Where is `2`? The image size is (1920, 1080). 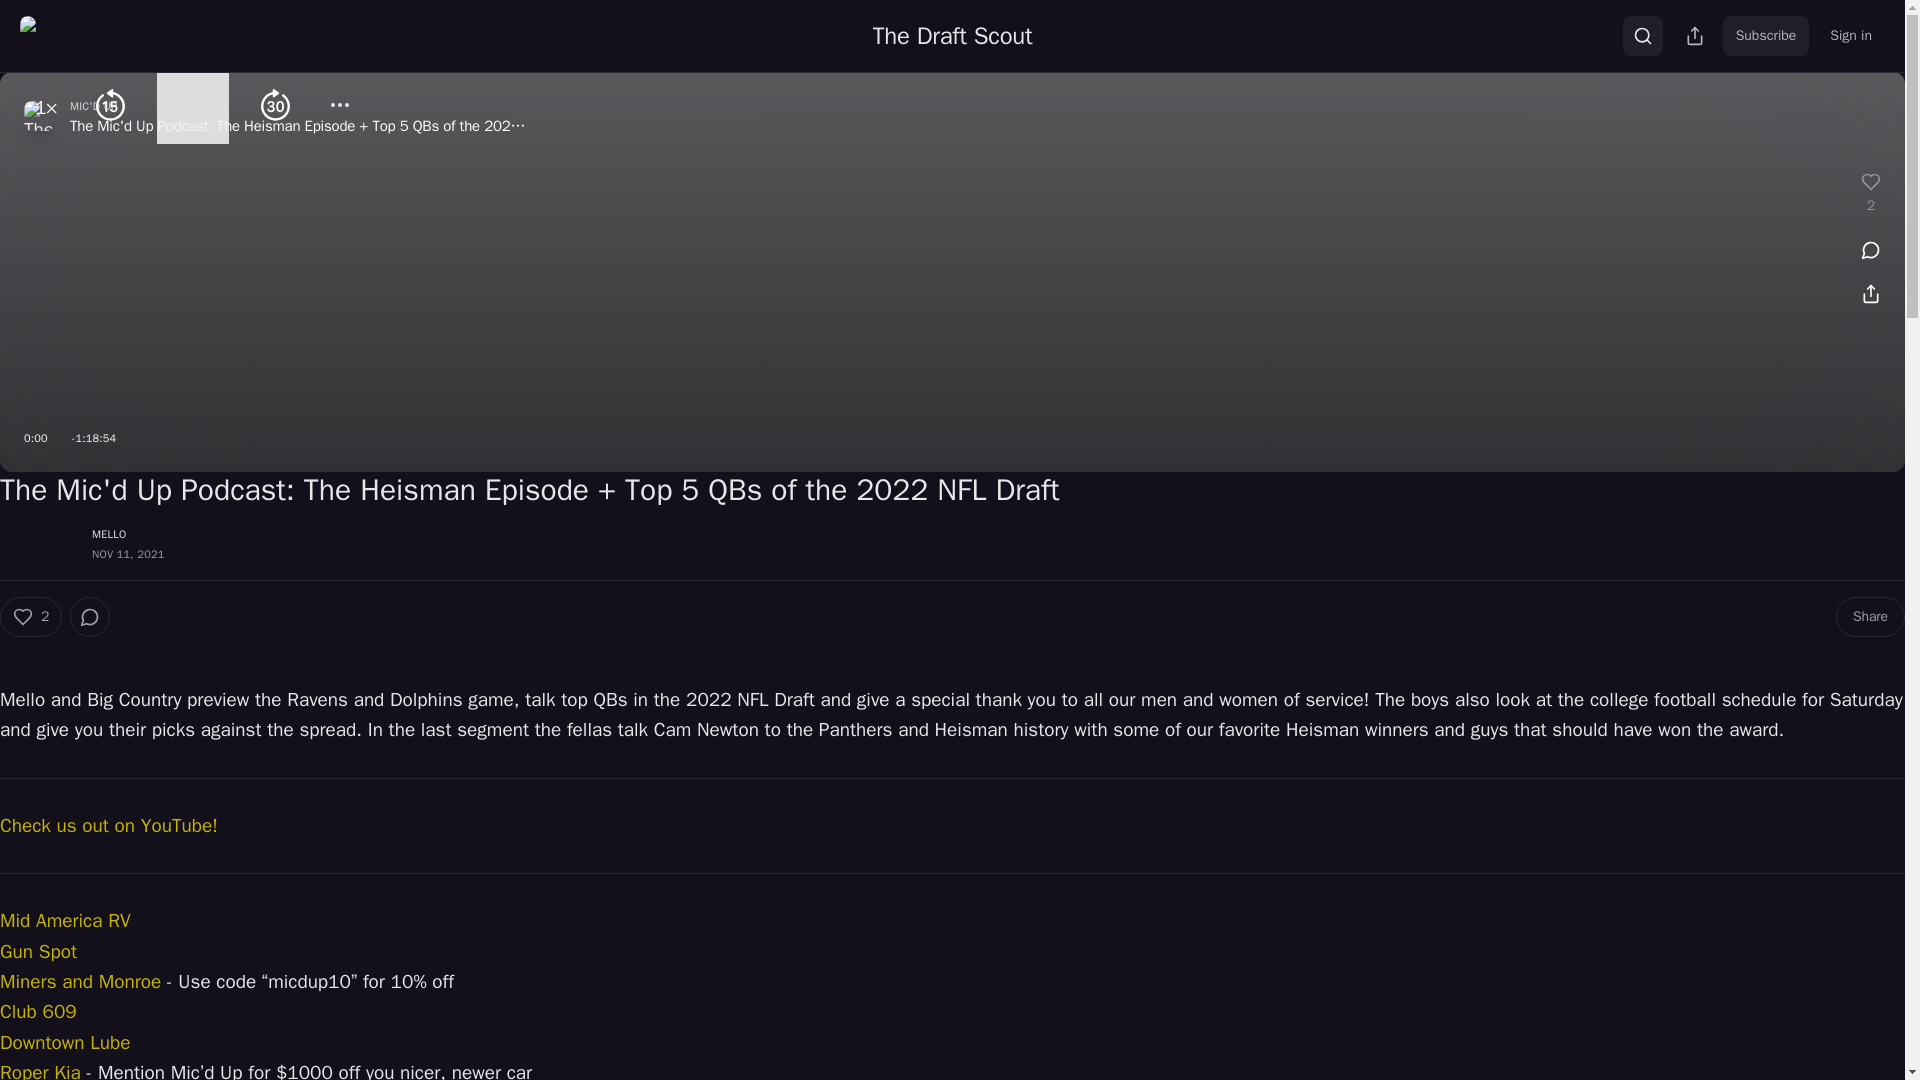
2 is located at coordinates (30, 617).